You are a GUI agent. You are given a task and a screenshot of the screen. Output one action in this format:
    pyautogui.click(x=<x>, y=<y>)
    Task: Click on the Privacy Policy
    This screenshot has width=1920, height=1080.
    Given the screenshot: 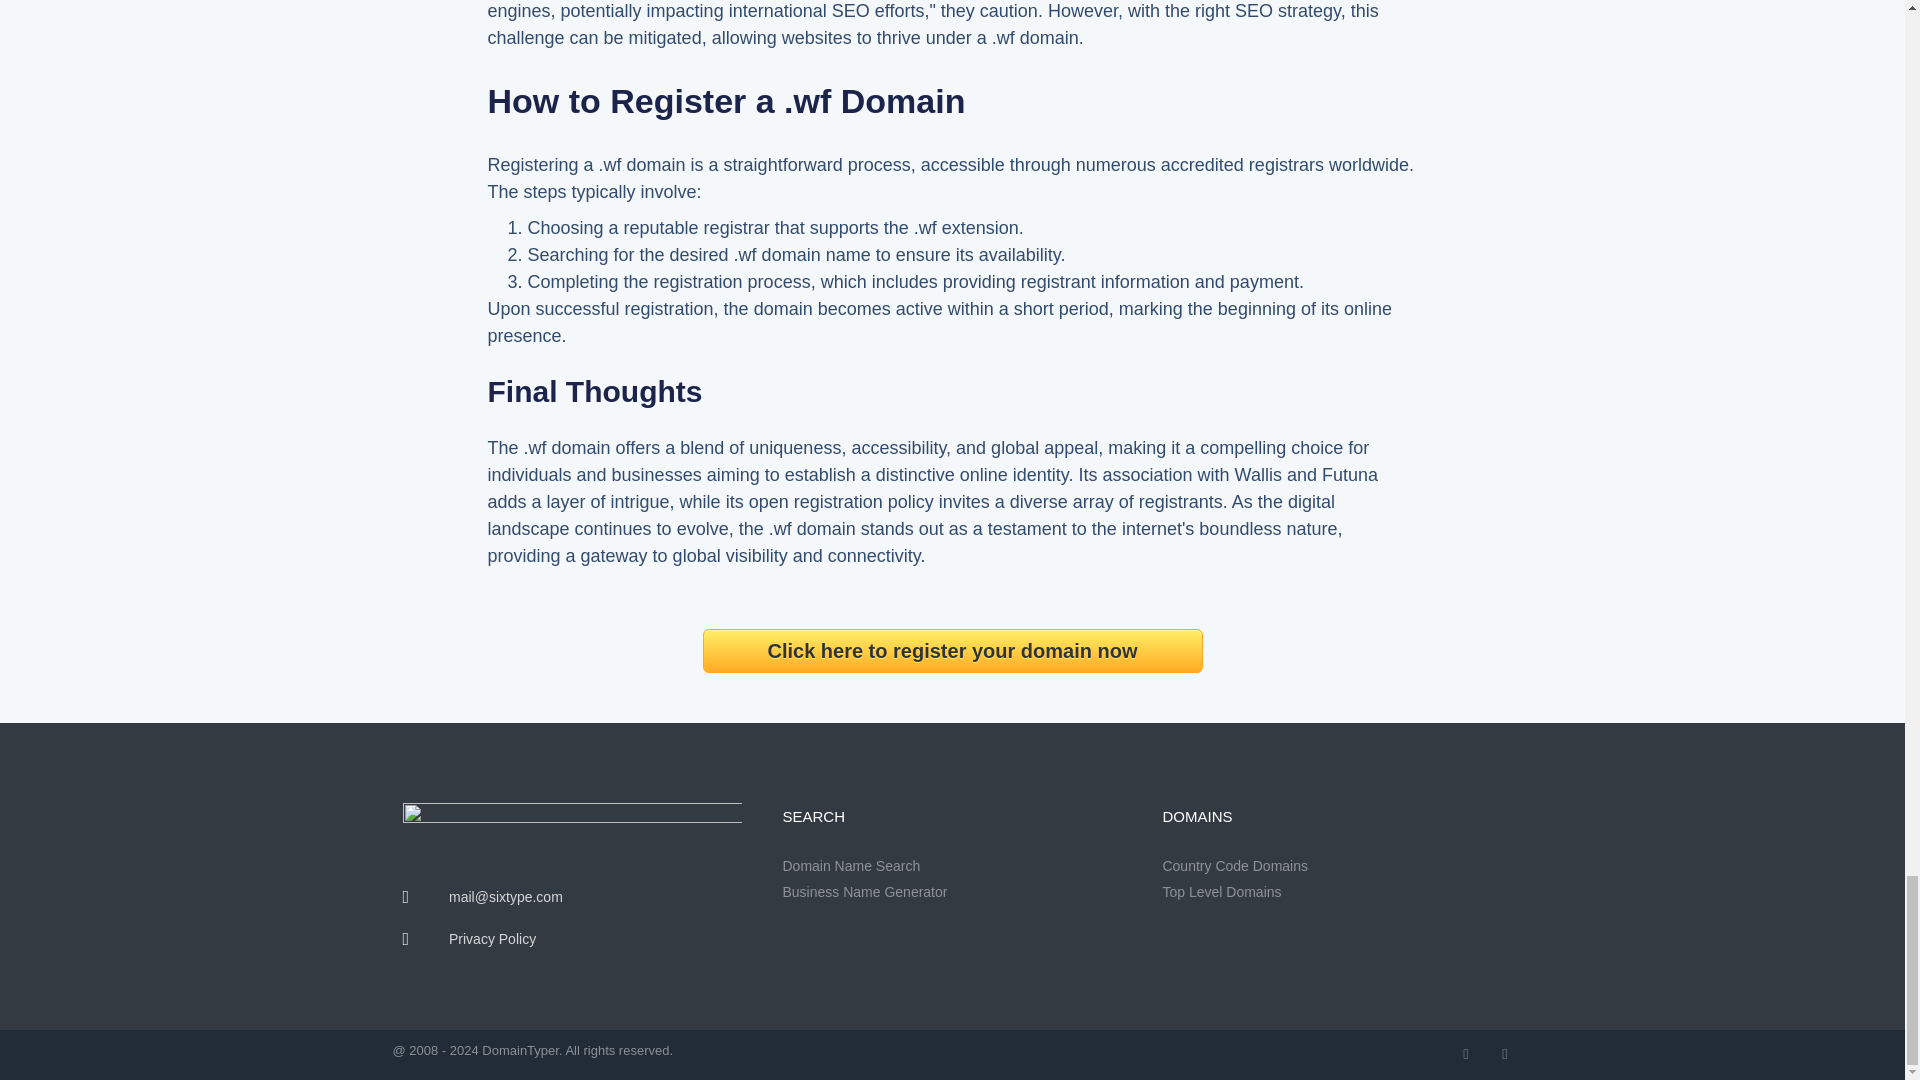 What is the action you would take?
    pyautogui.click(x=571, y=939)
    